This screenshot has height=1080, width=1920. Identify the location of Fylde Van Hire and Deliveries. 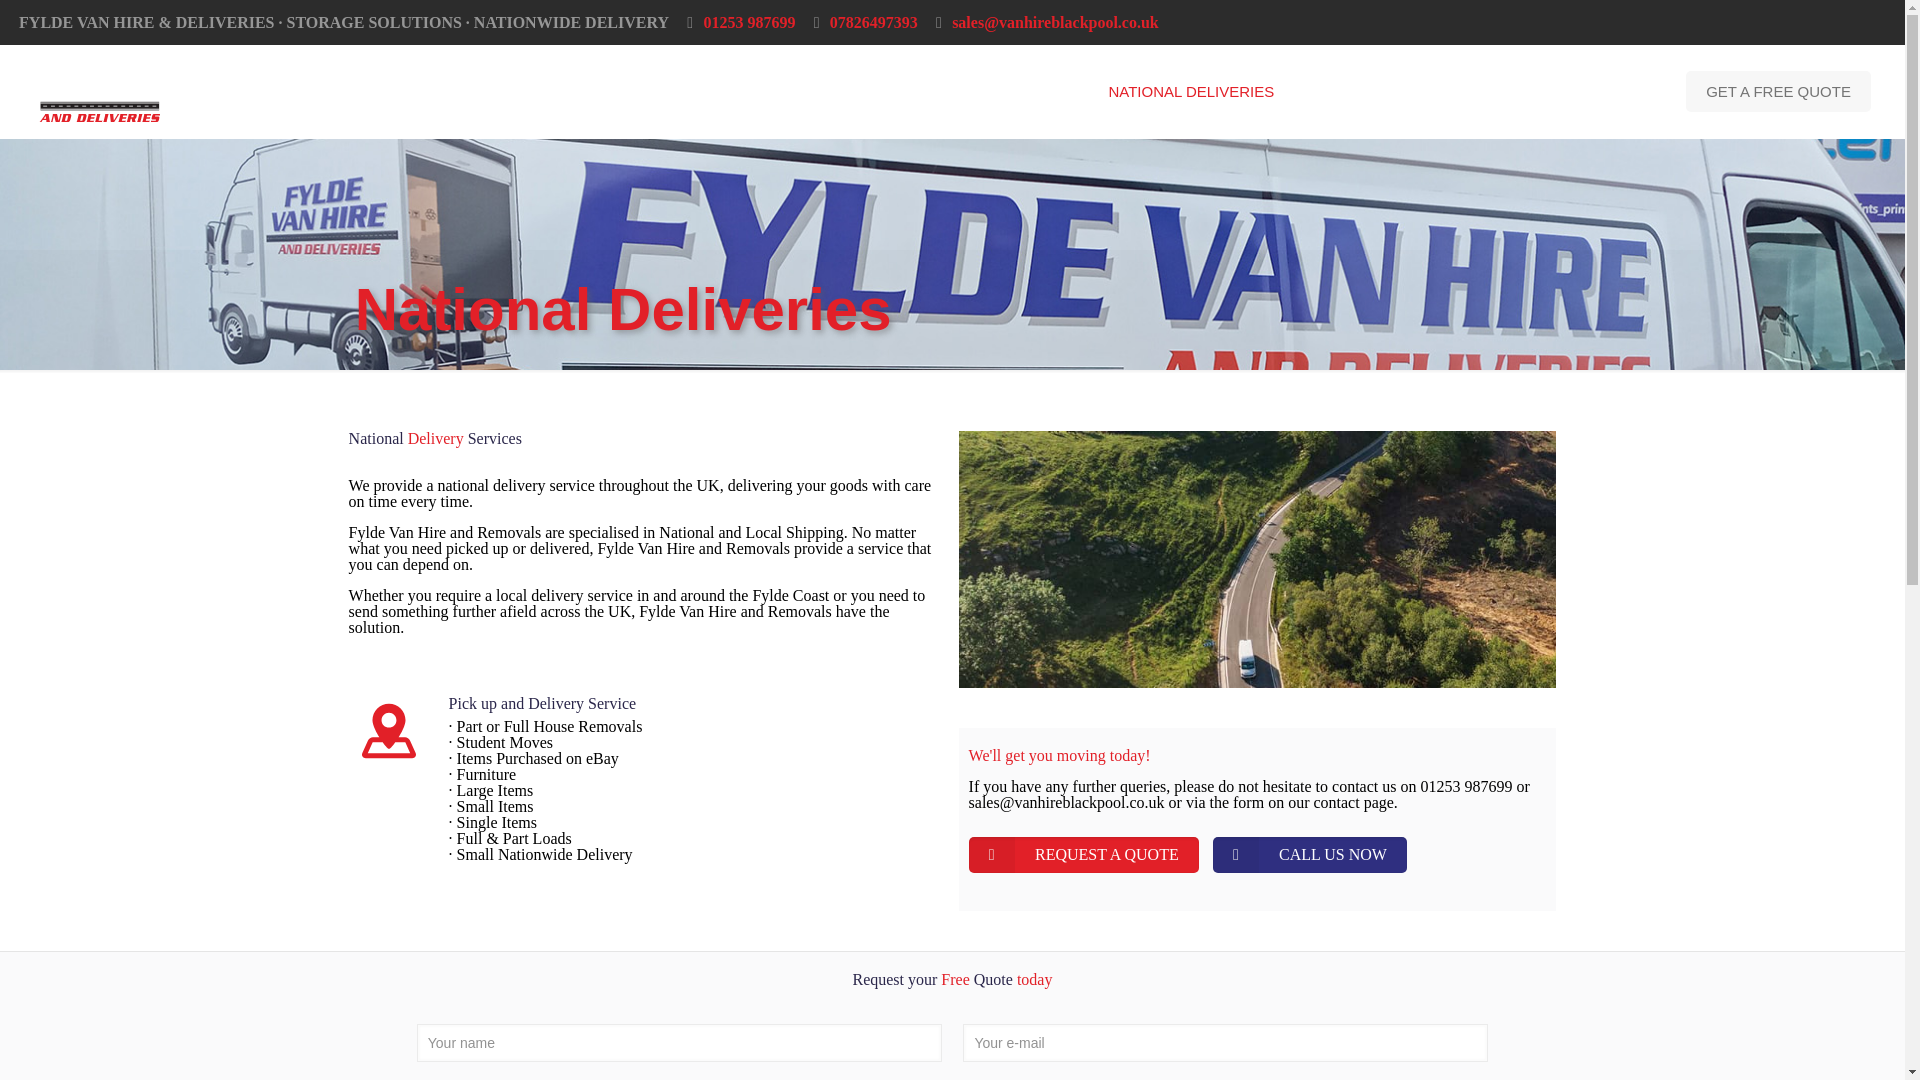
(100, 92).